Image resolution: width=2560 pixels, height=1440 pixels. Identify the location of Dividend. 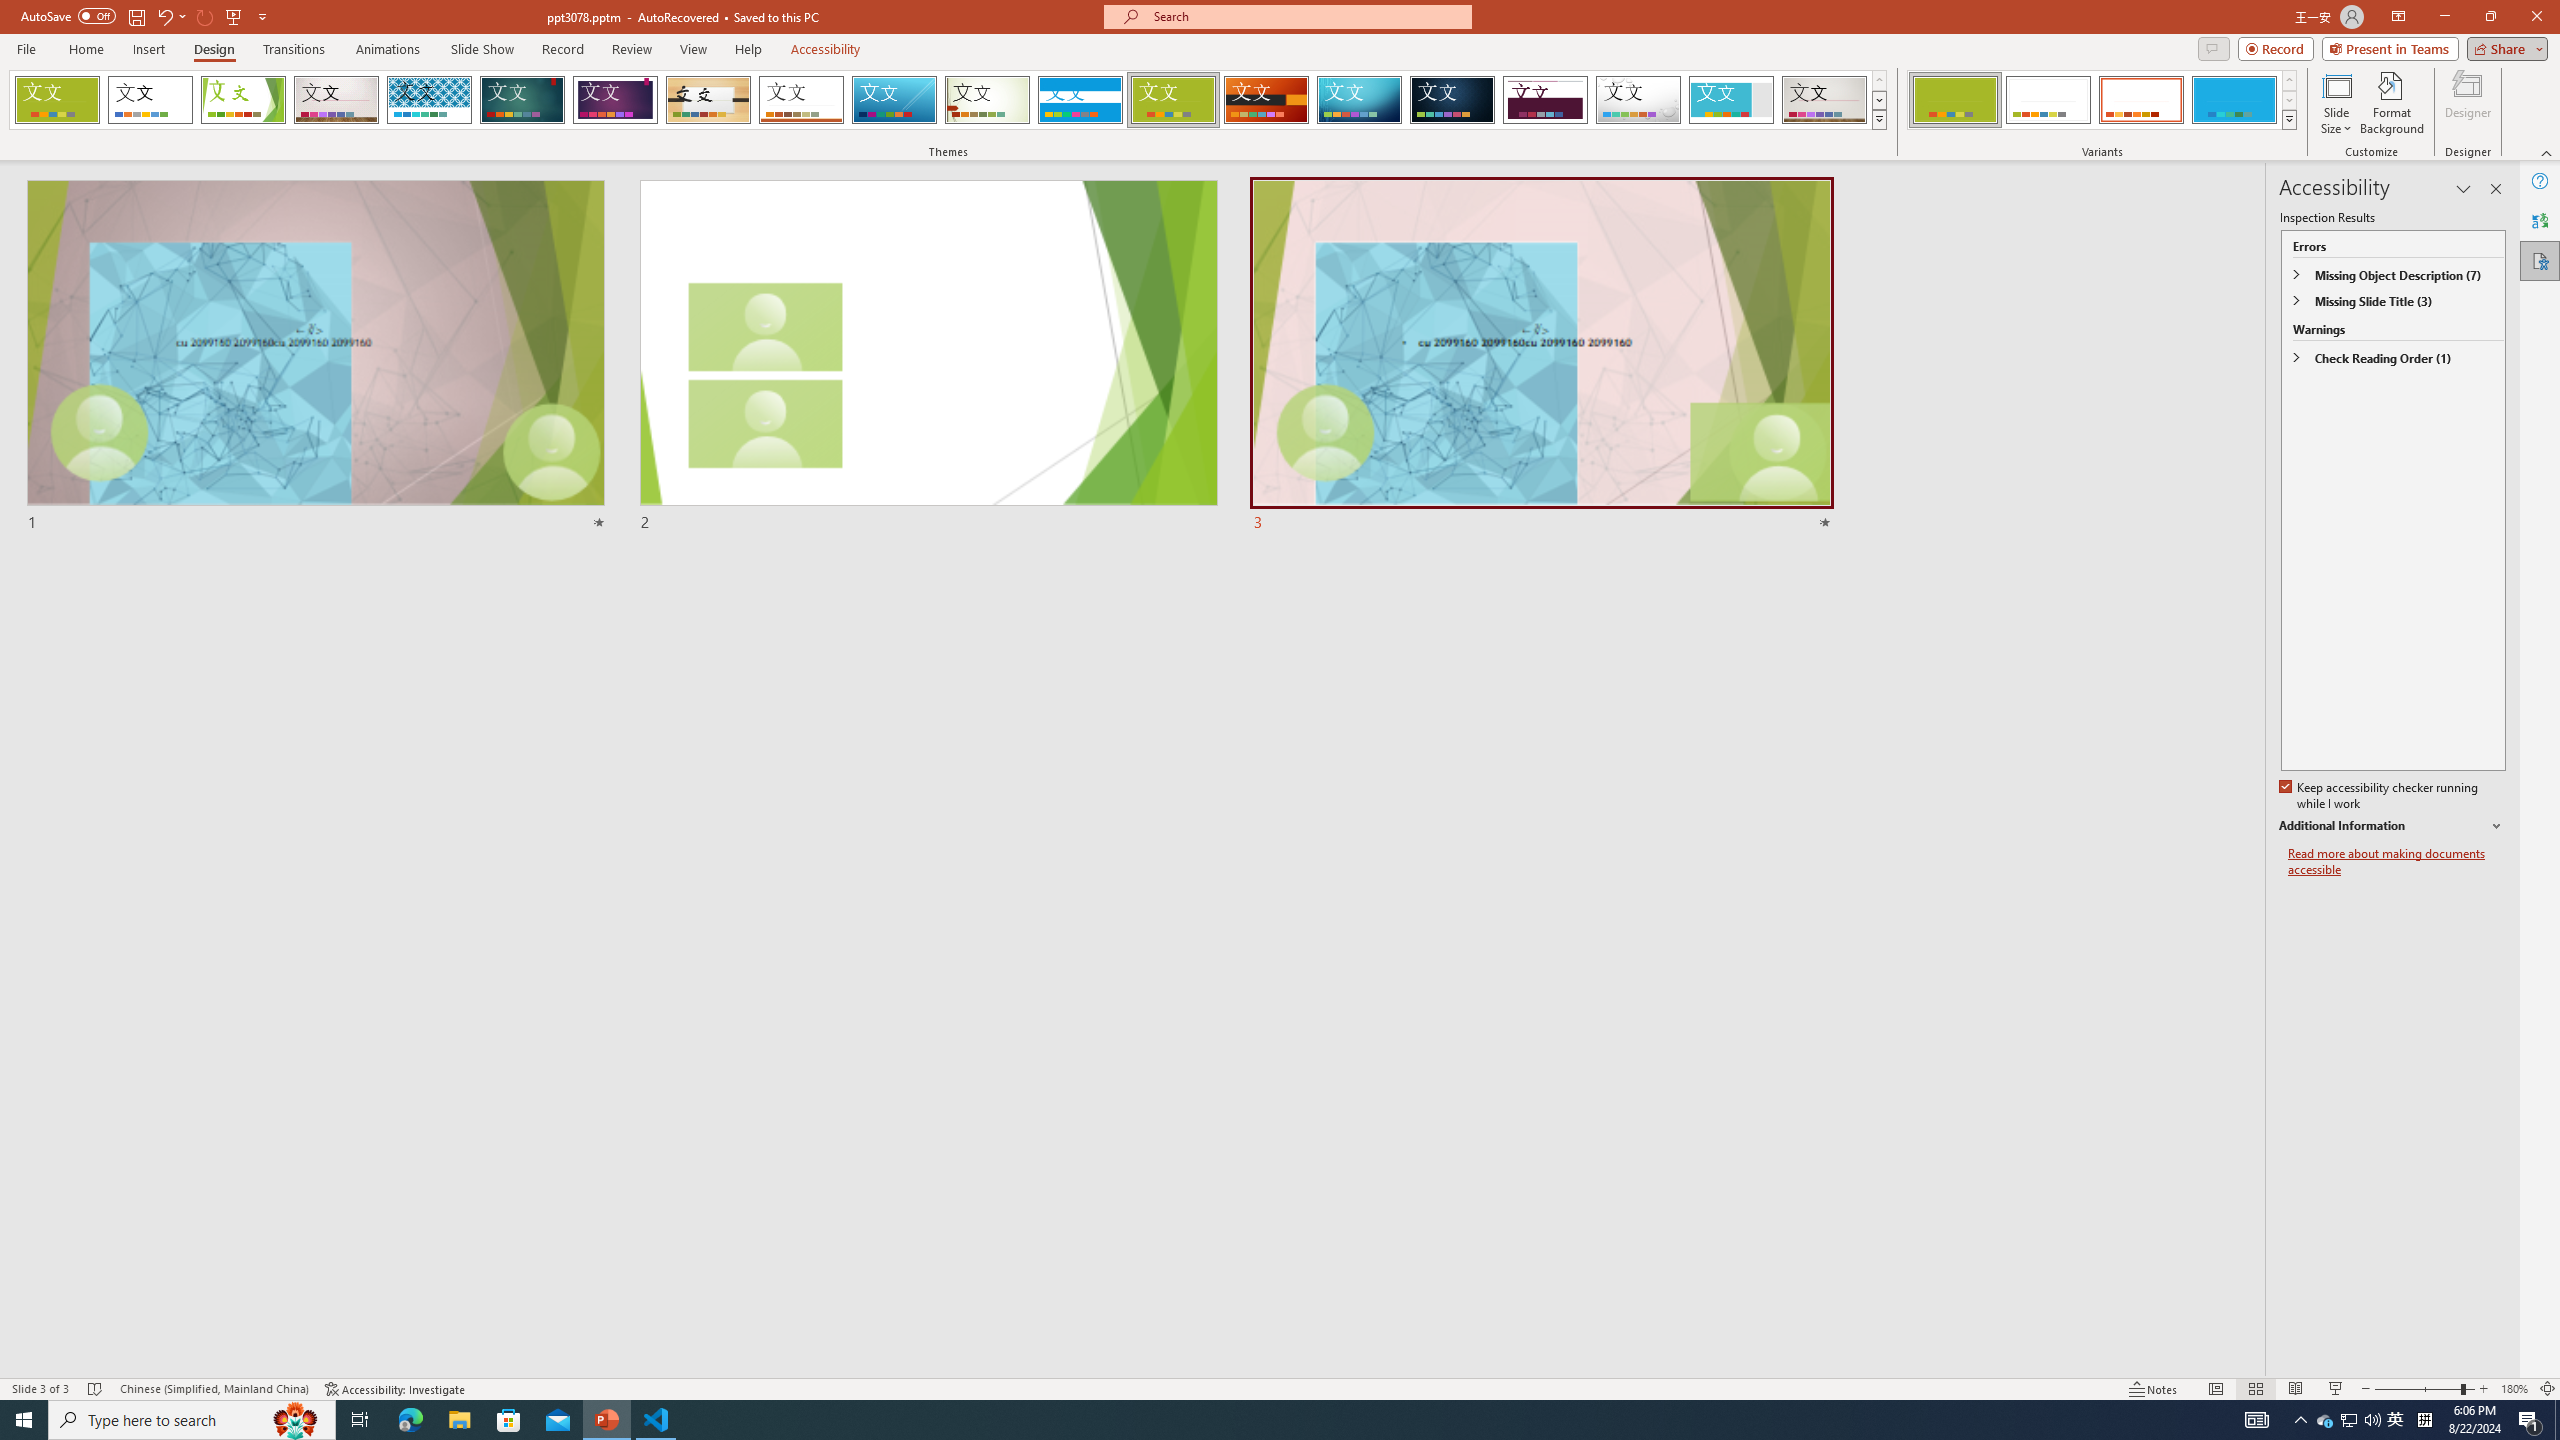
(1546, 100).